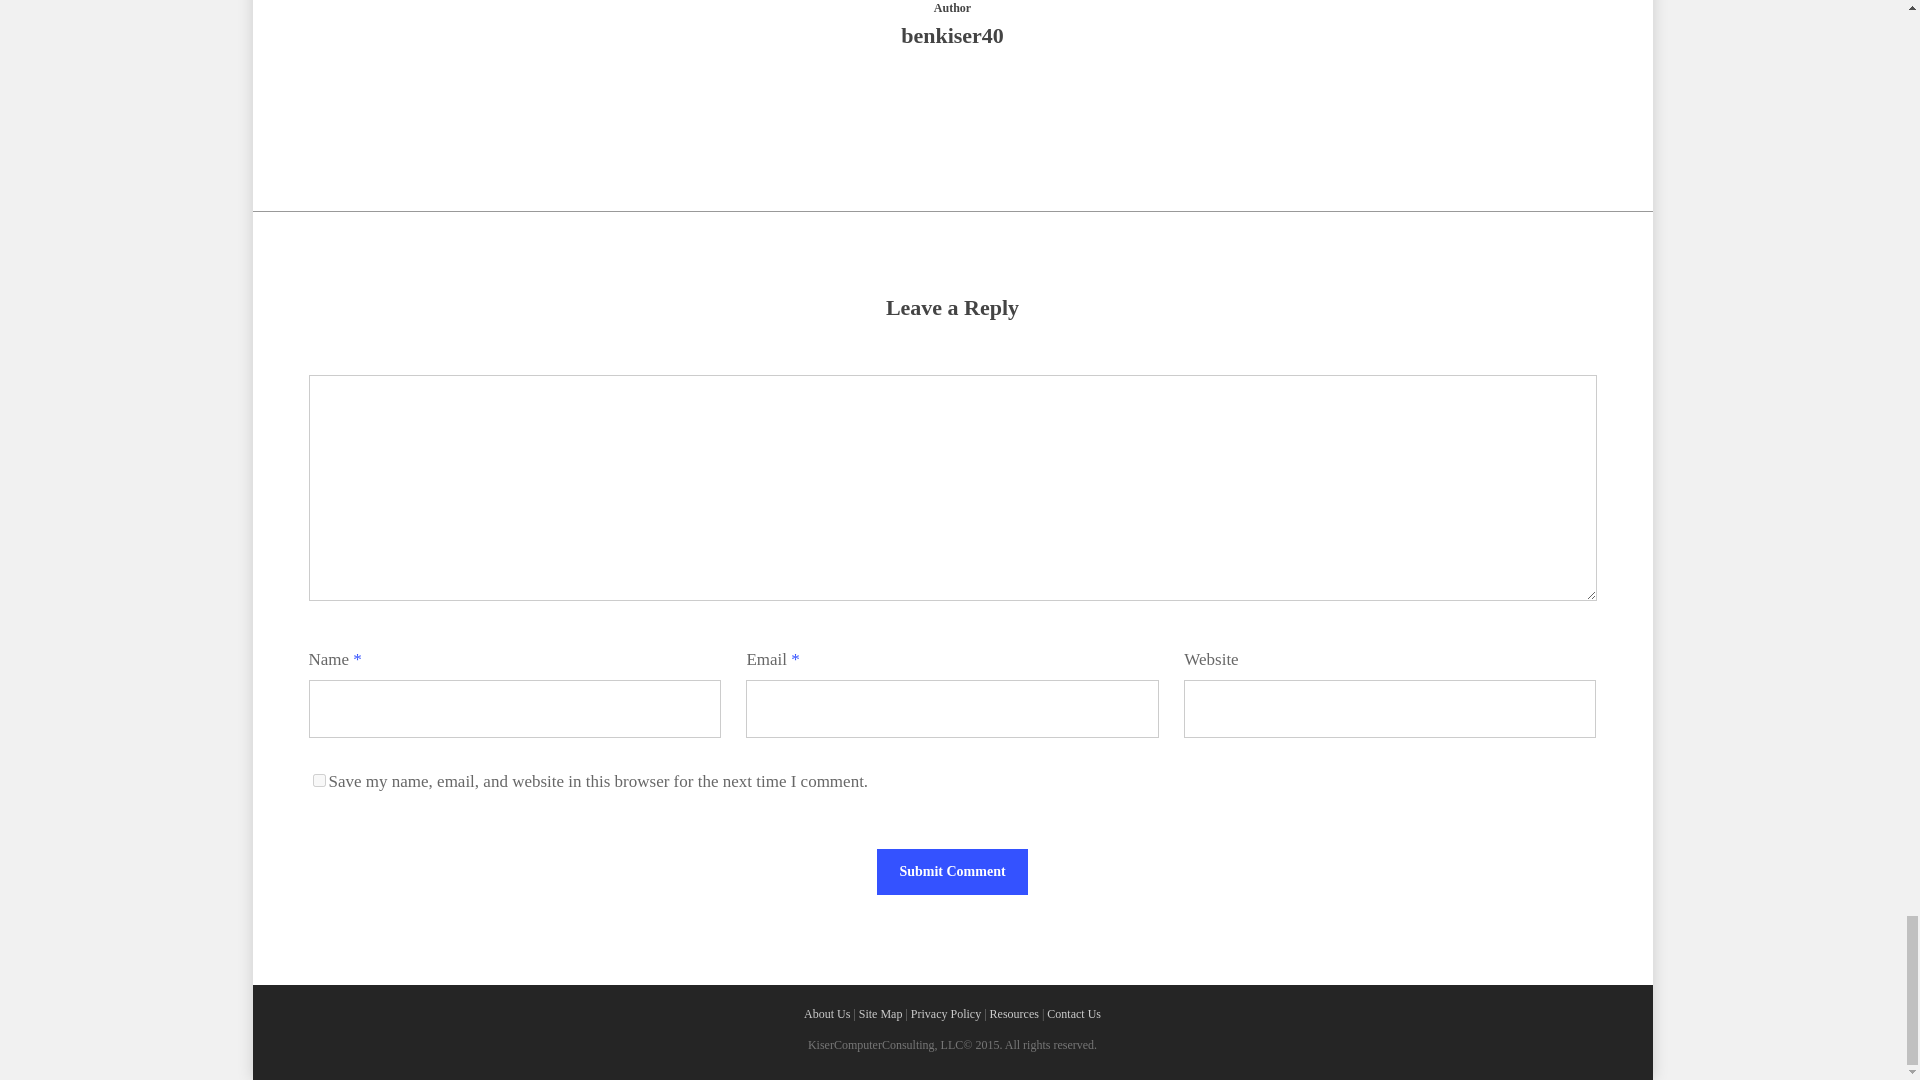  Describe the element at coordinates (1073, 1013) in the screenshot. I see `Contact Us` at that location.